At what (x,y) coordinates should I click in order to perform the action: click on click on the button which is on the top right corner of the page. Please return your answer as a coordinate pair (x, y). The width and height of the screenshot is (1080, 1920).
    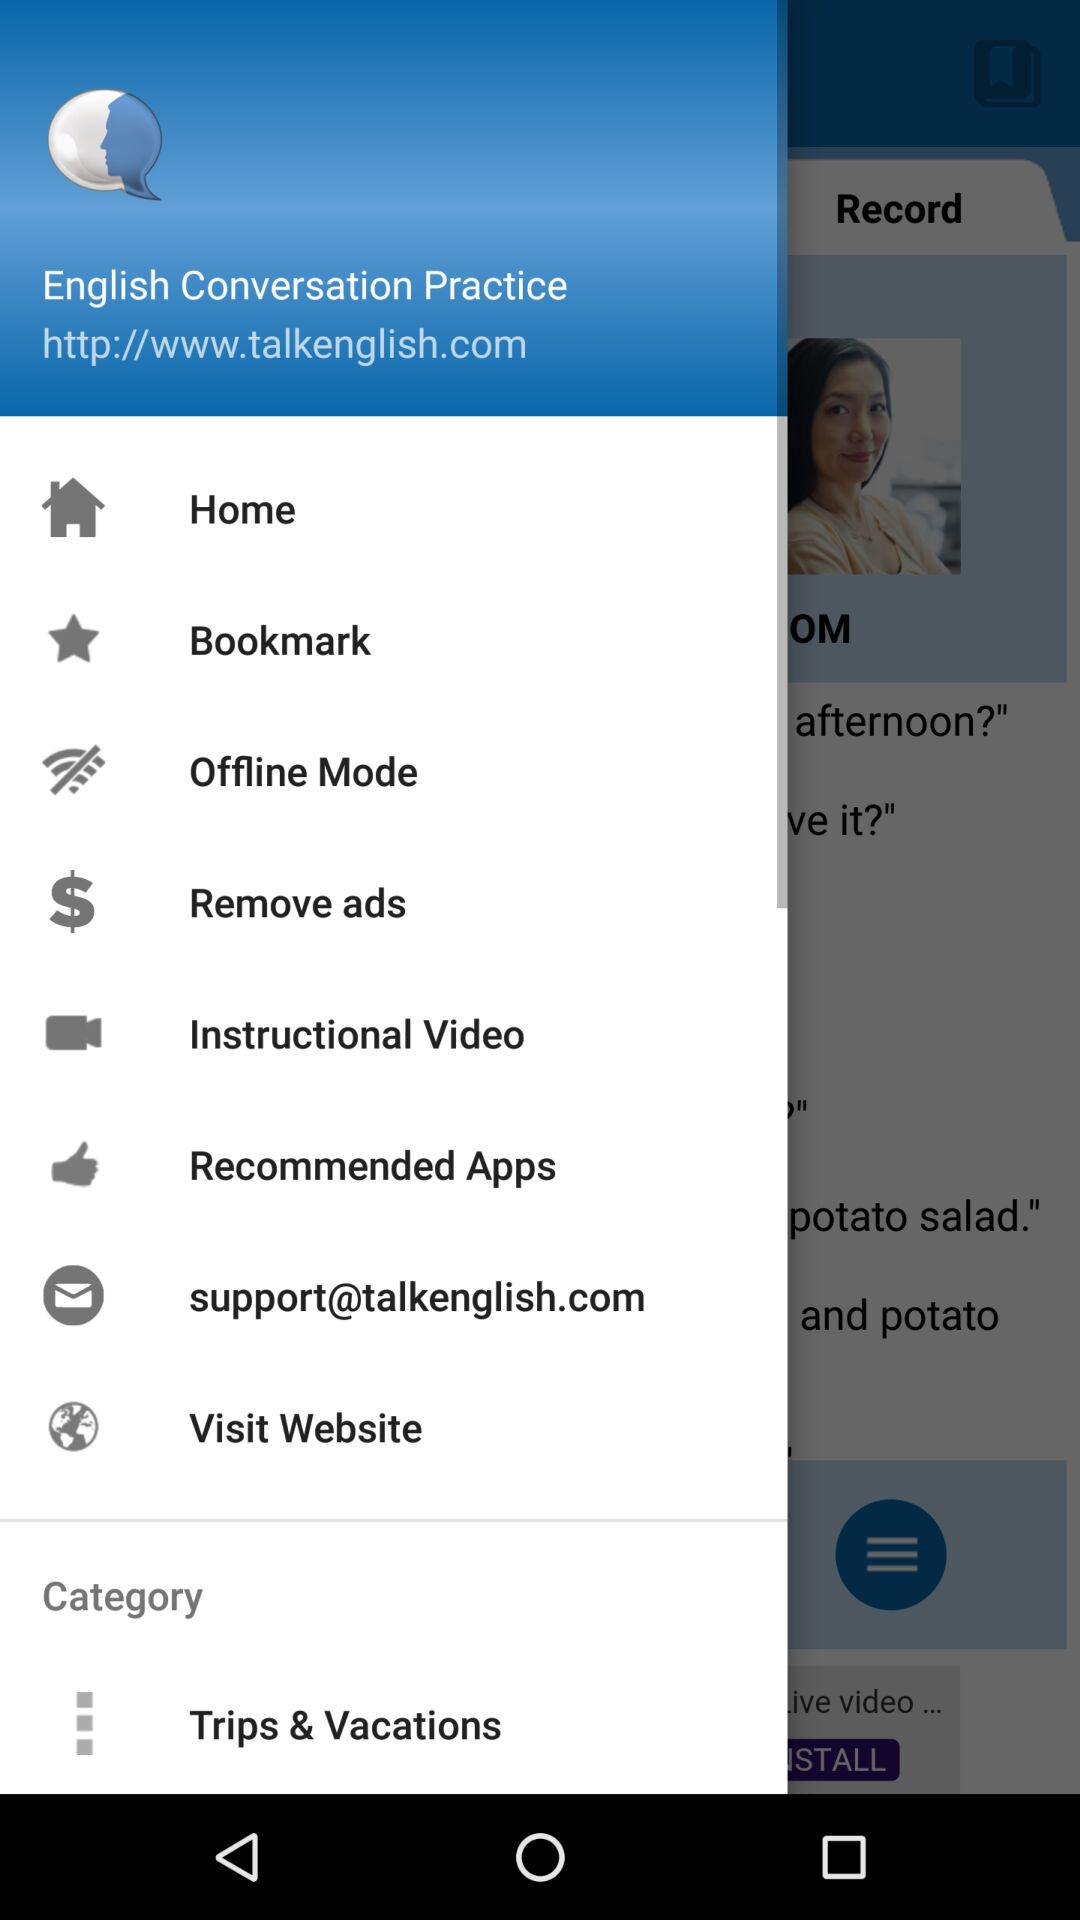
    Looking at the image, I should click on (1008, 74).